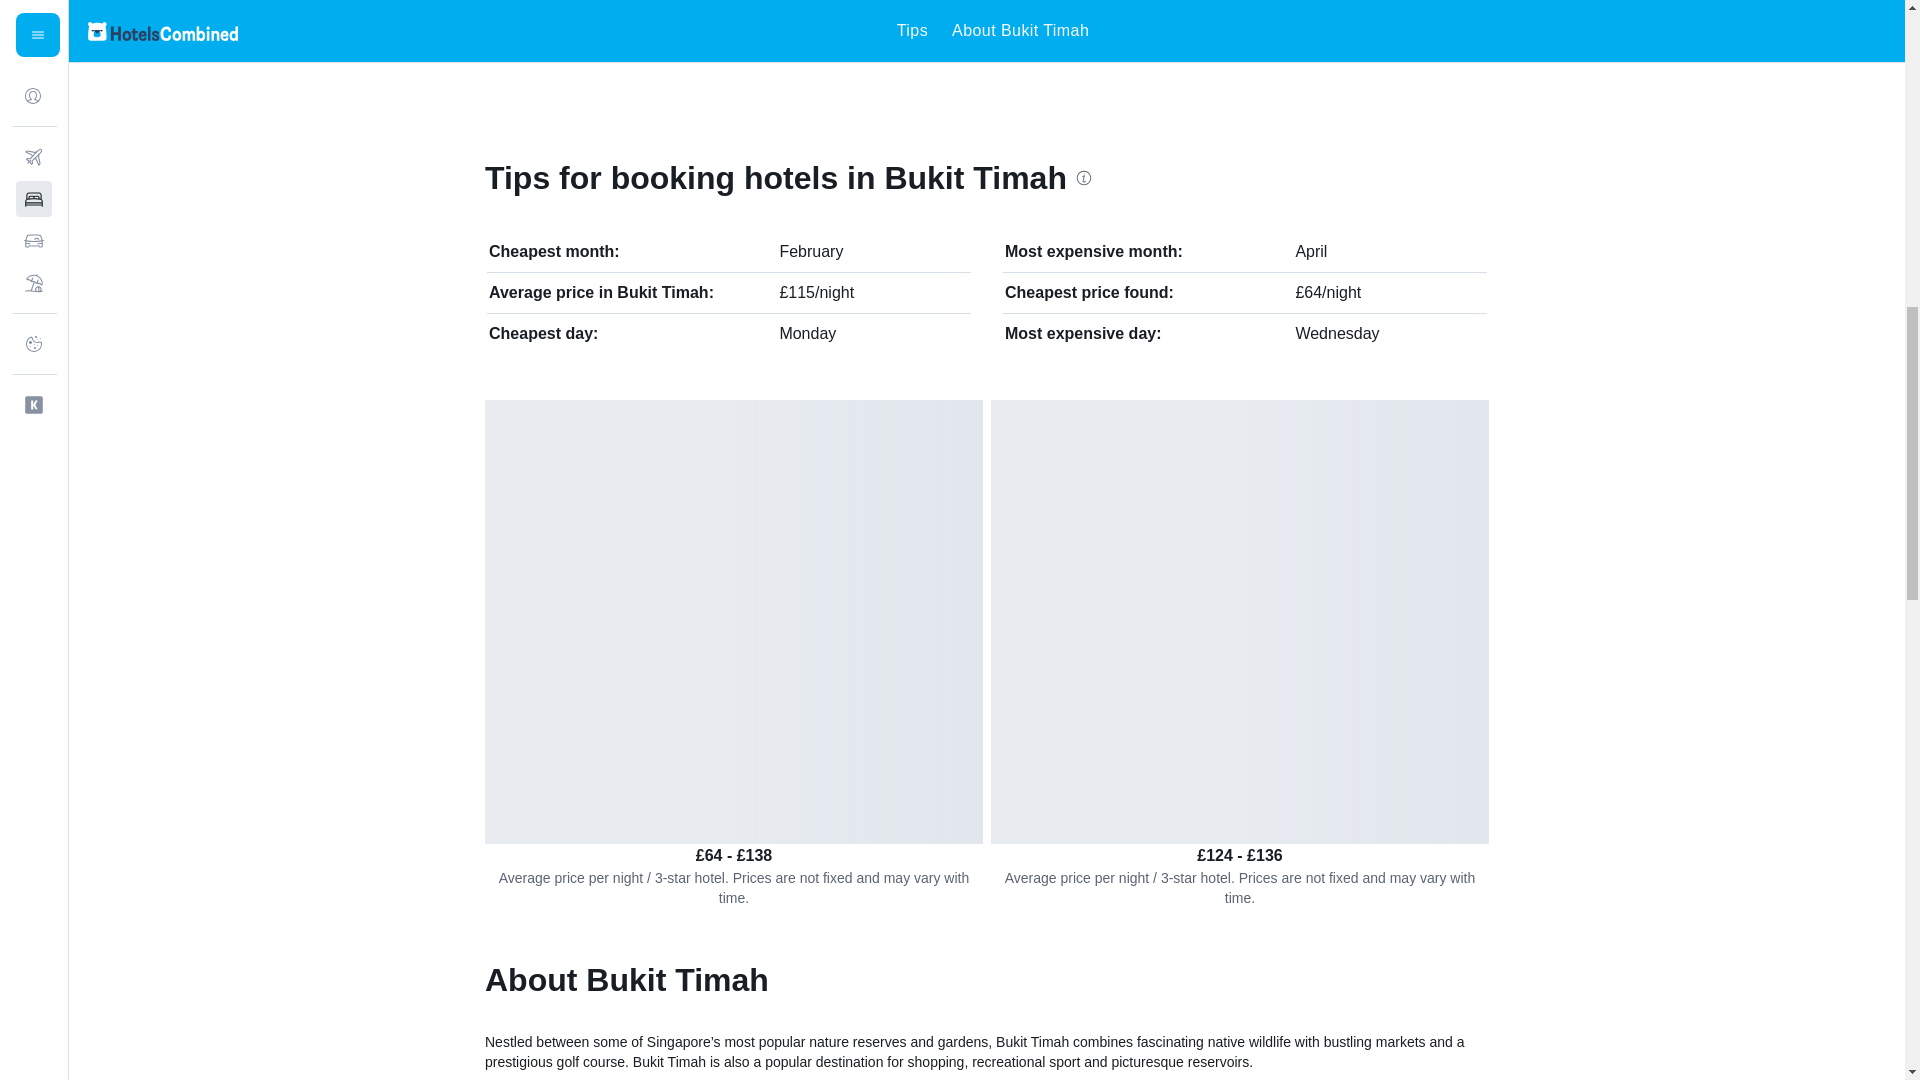 The image size is (1920, 1080). I want to click on Wednesday, so click(1336, 334).